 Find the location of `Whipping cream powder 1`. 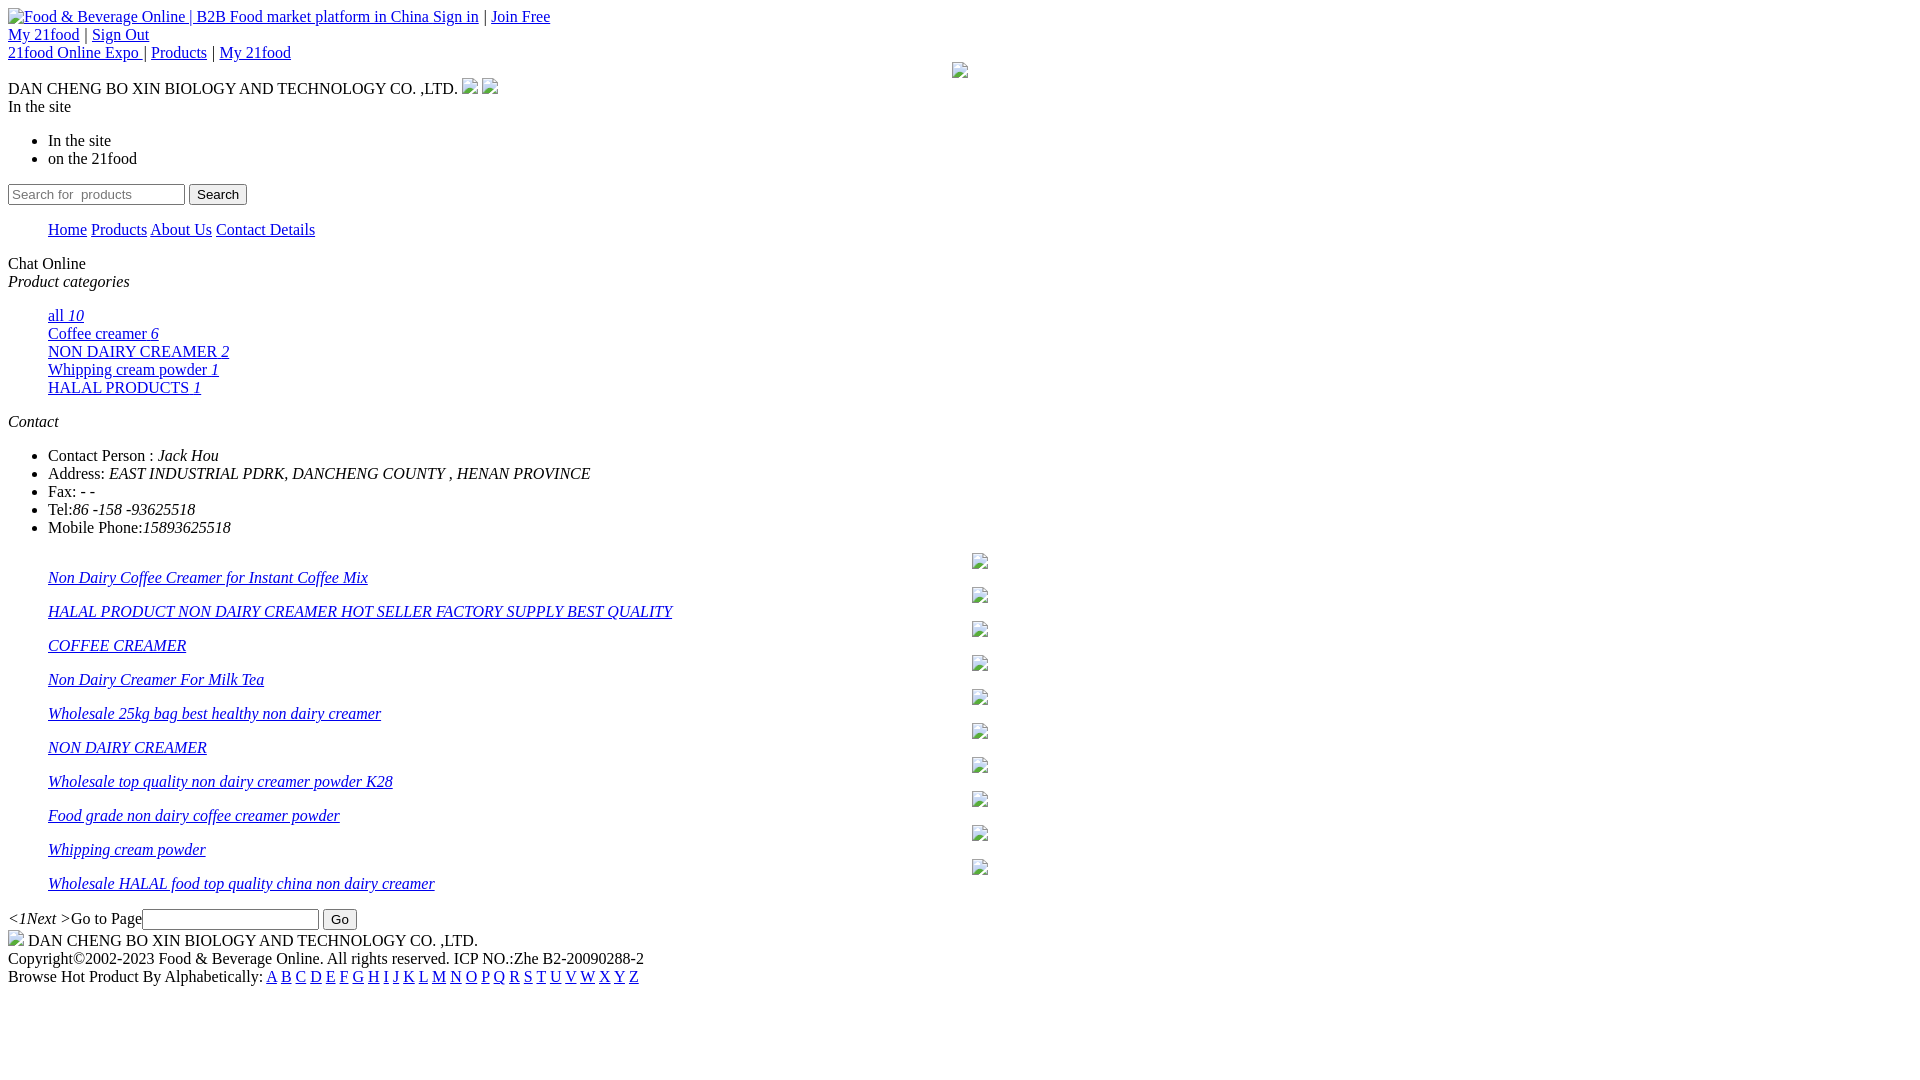

Whipping cream powder 1 is located at coordinates (134, 370).